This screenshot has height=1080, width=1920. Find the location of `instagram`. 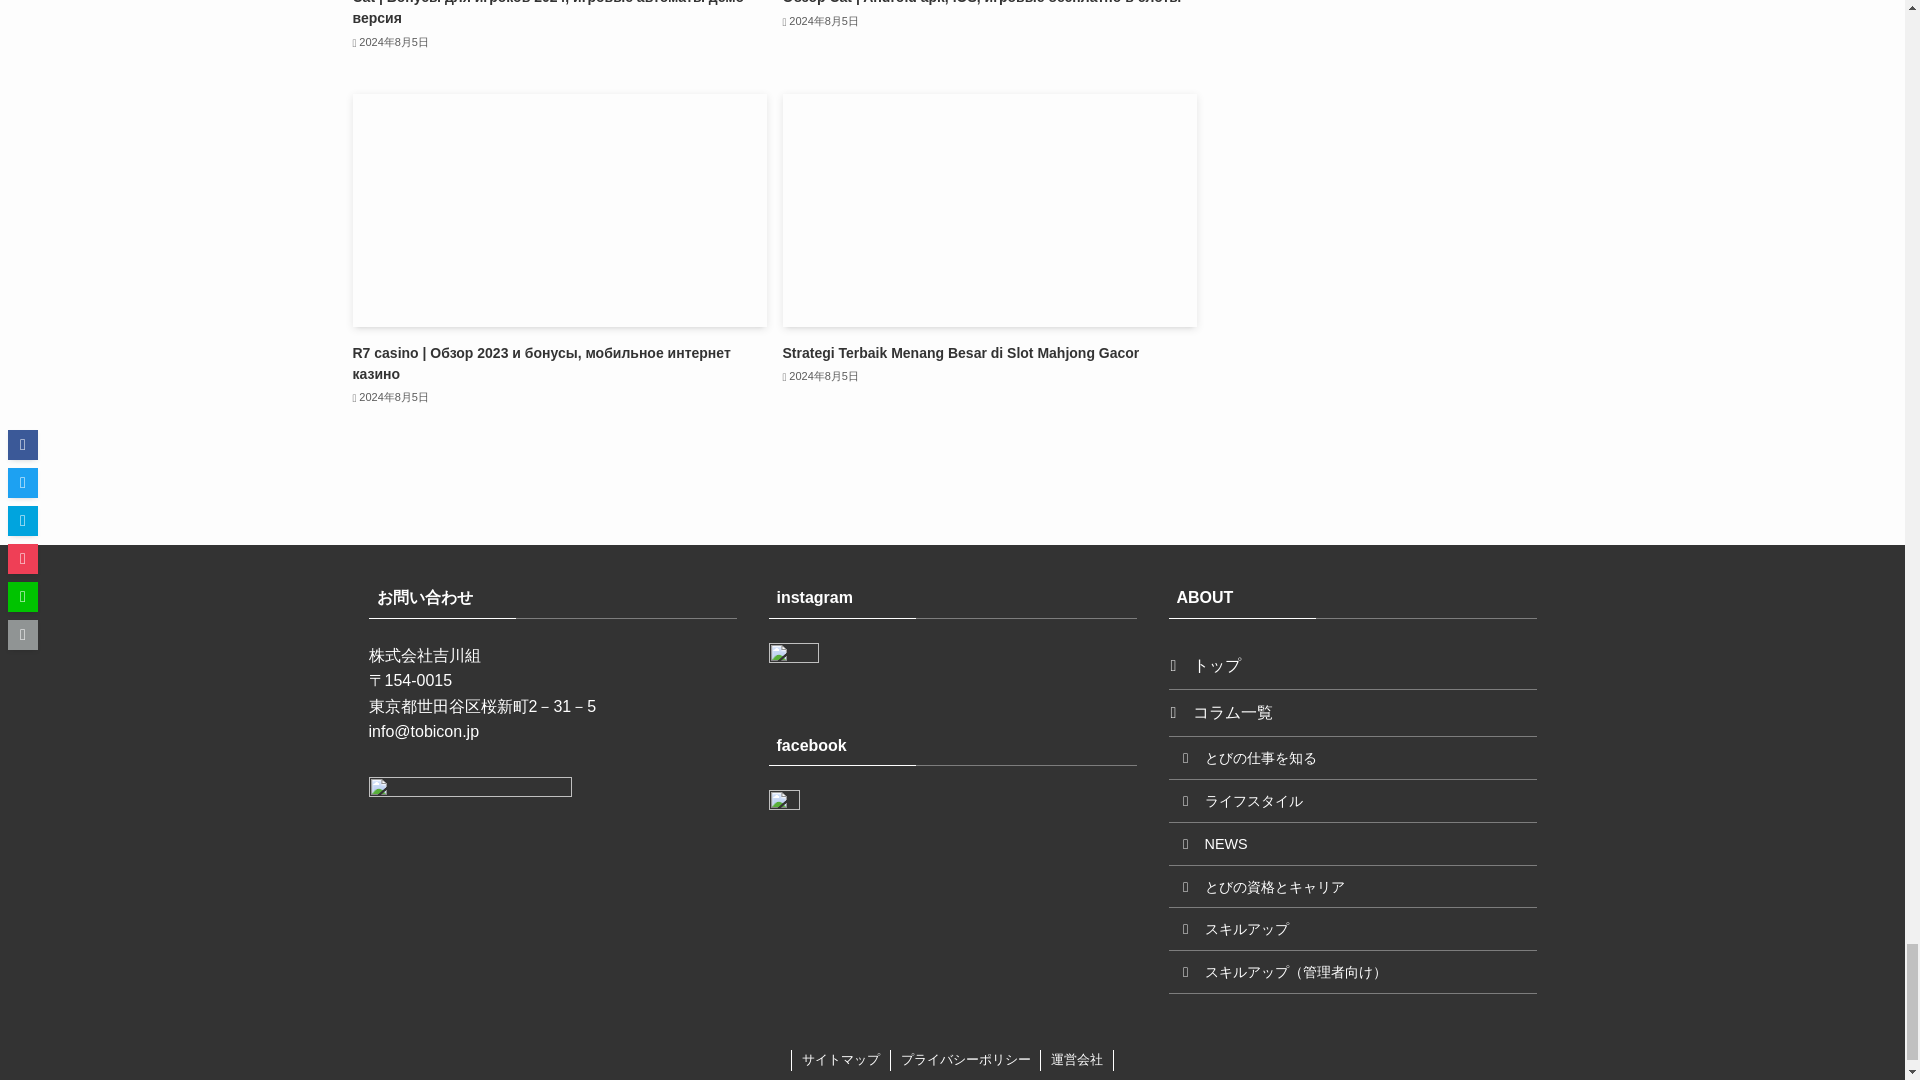

instagram is located at coordinates (792, 668).